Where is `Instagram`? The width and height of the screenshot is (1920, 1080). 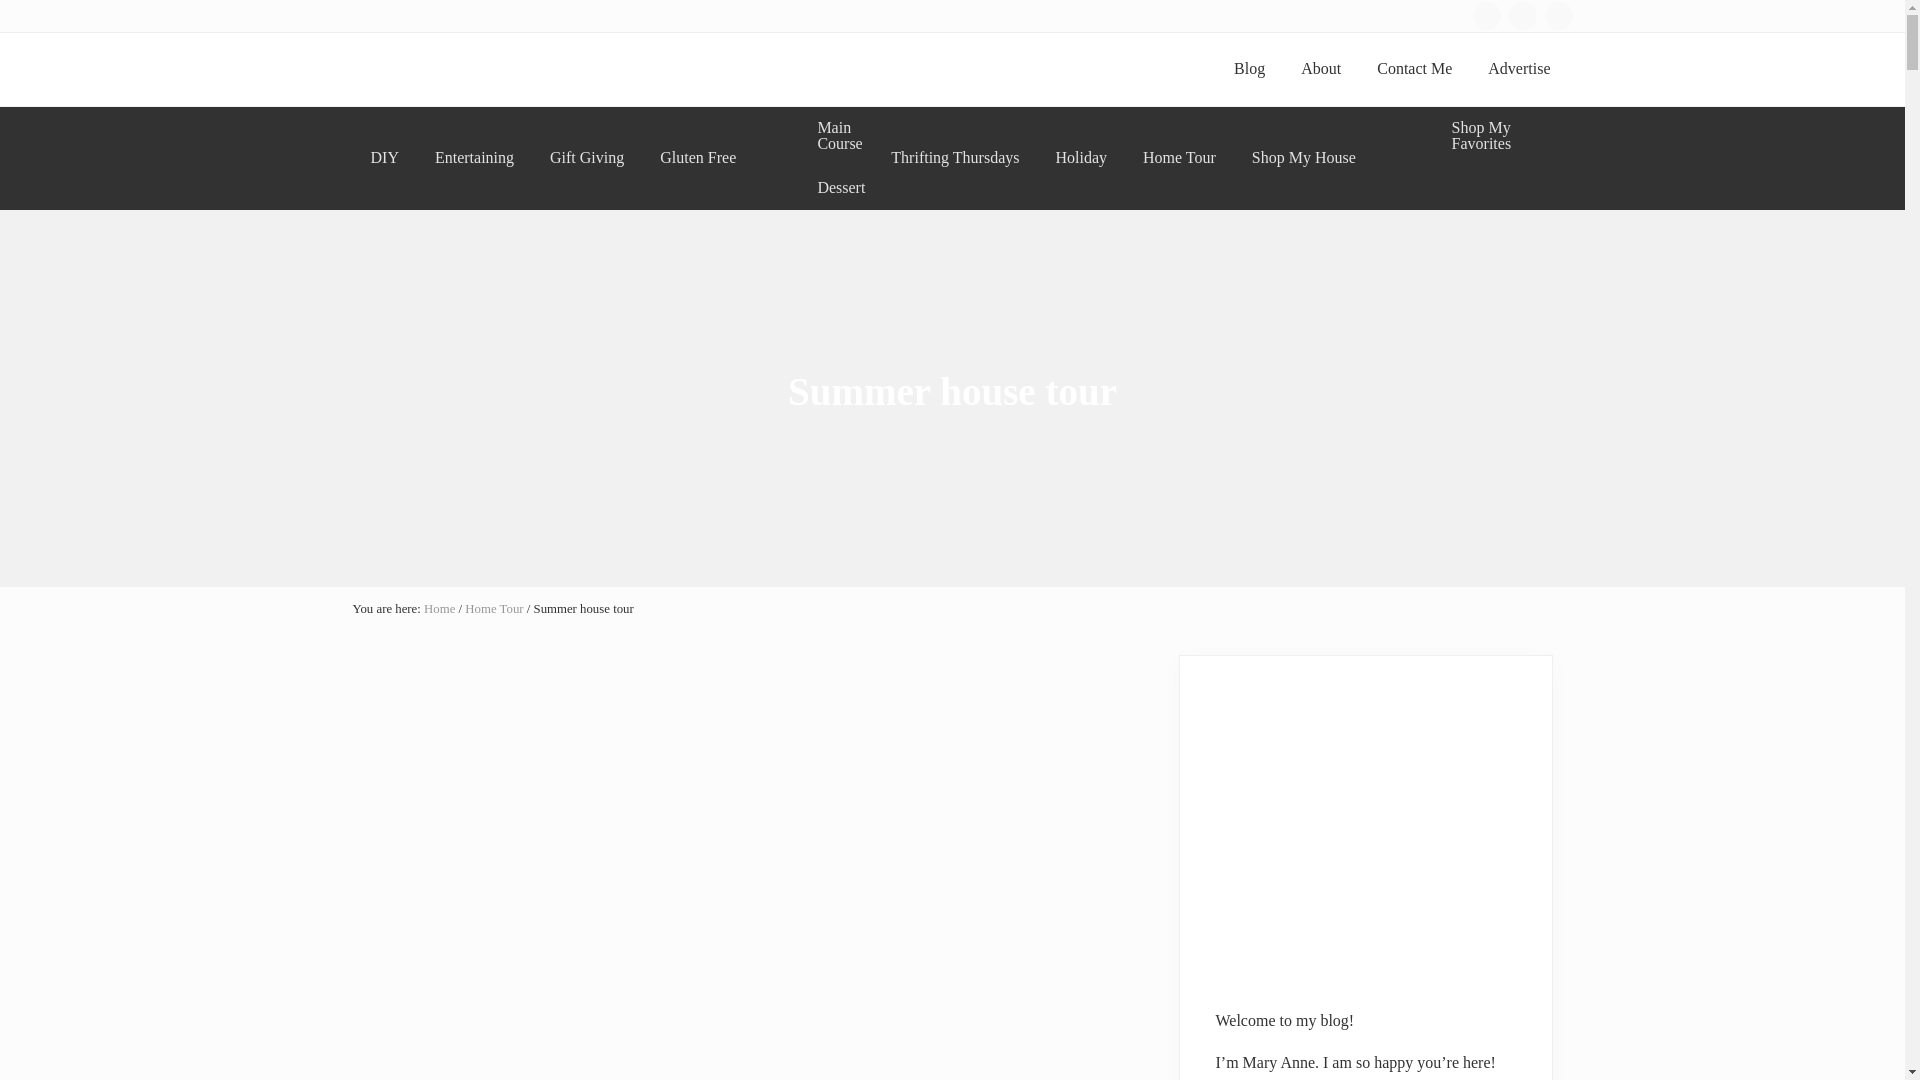 Instagram is located at coordinates (1522, 16).